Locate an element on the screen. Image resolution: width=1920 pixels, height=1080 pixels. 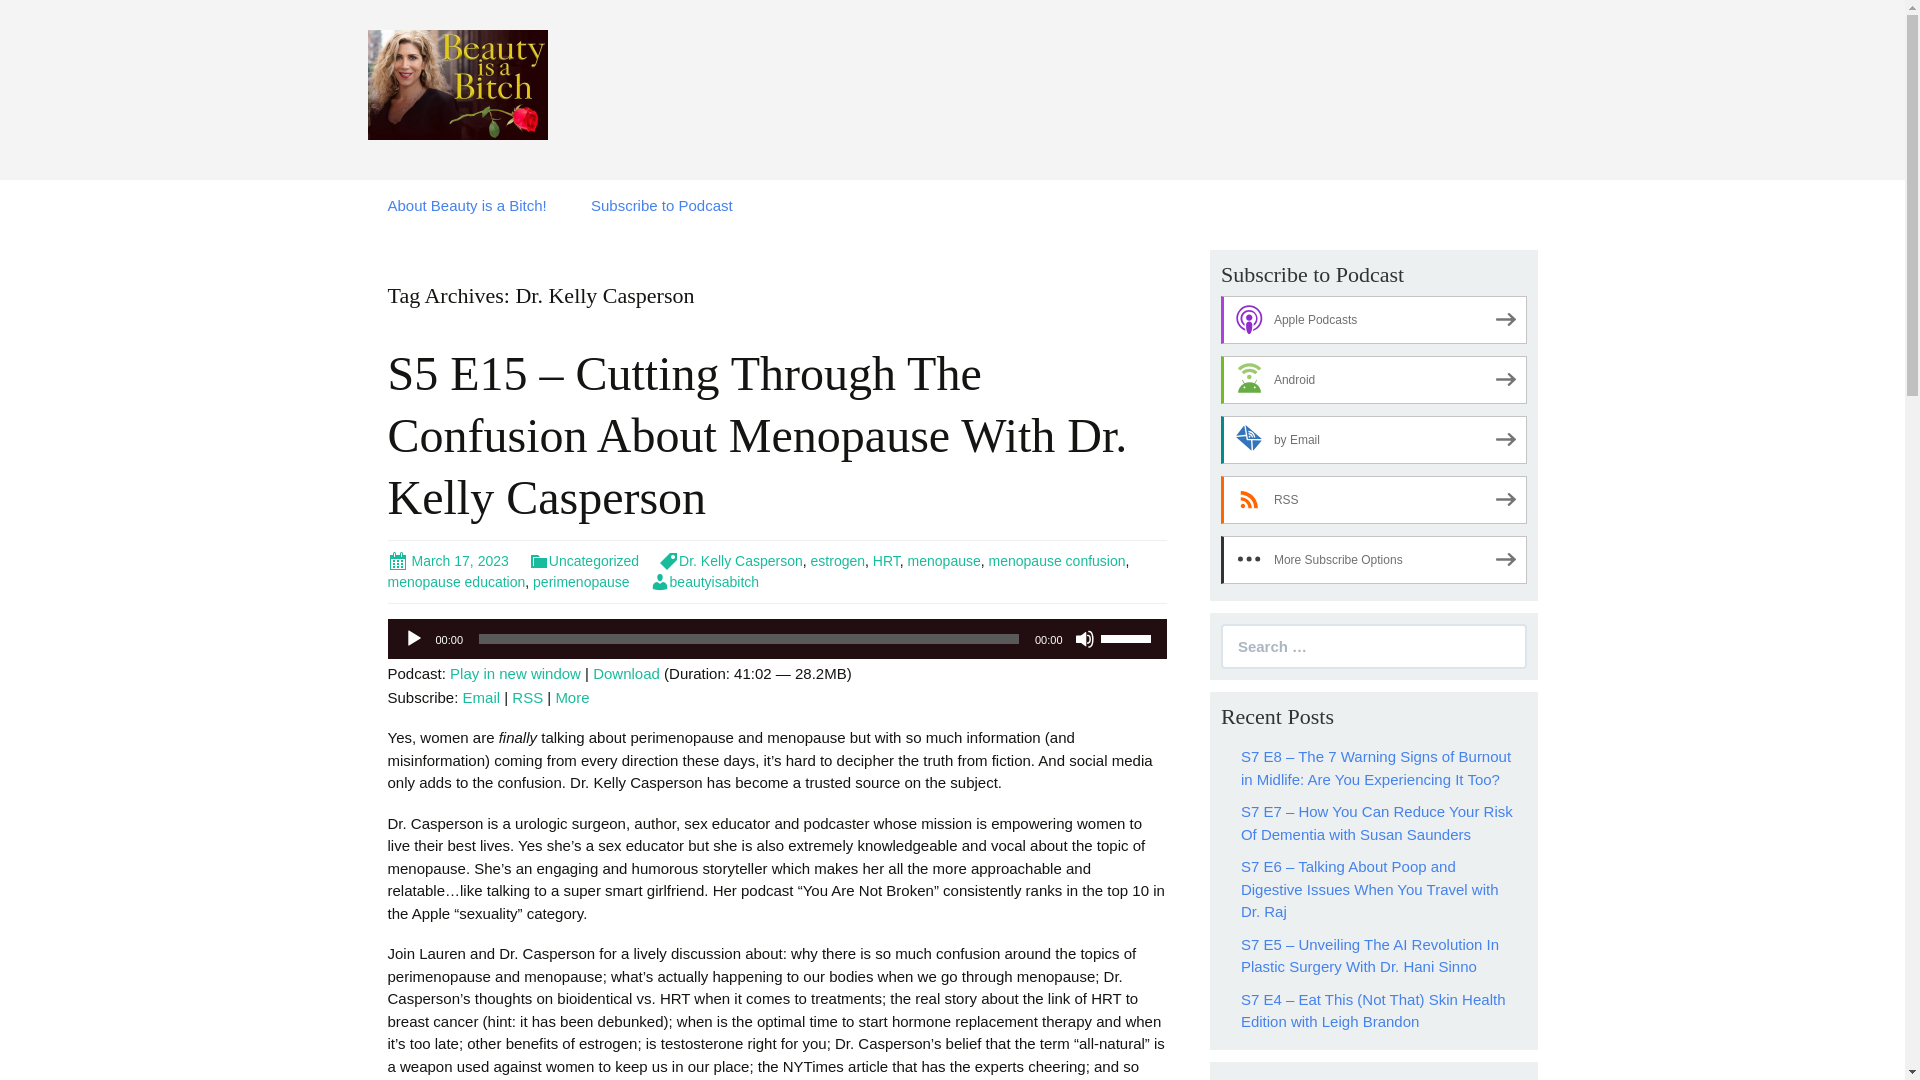
Play in new window is located at coordinates (515, 673).